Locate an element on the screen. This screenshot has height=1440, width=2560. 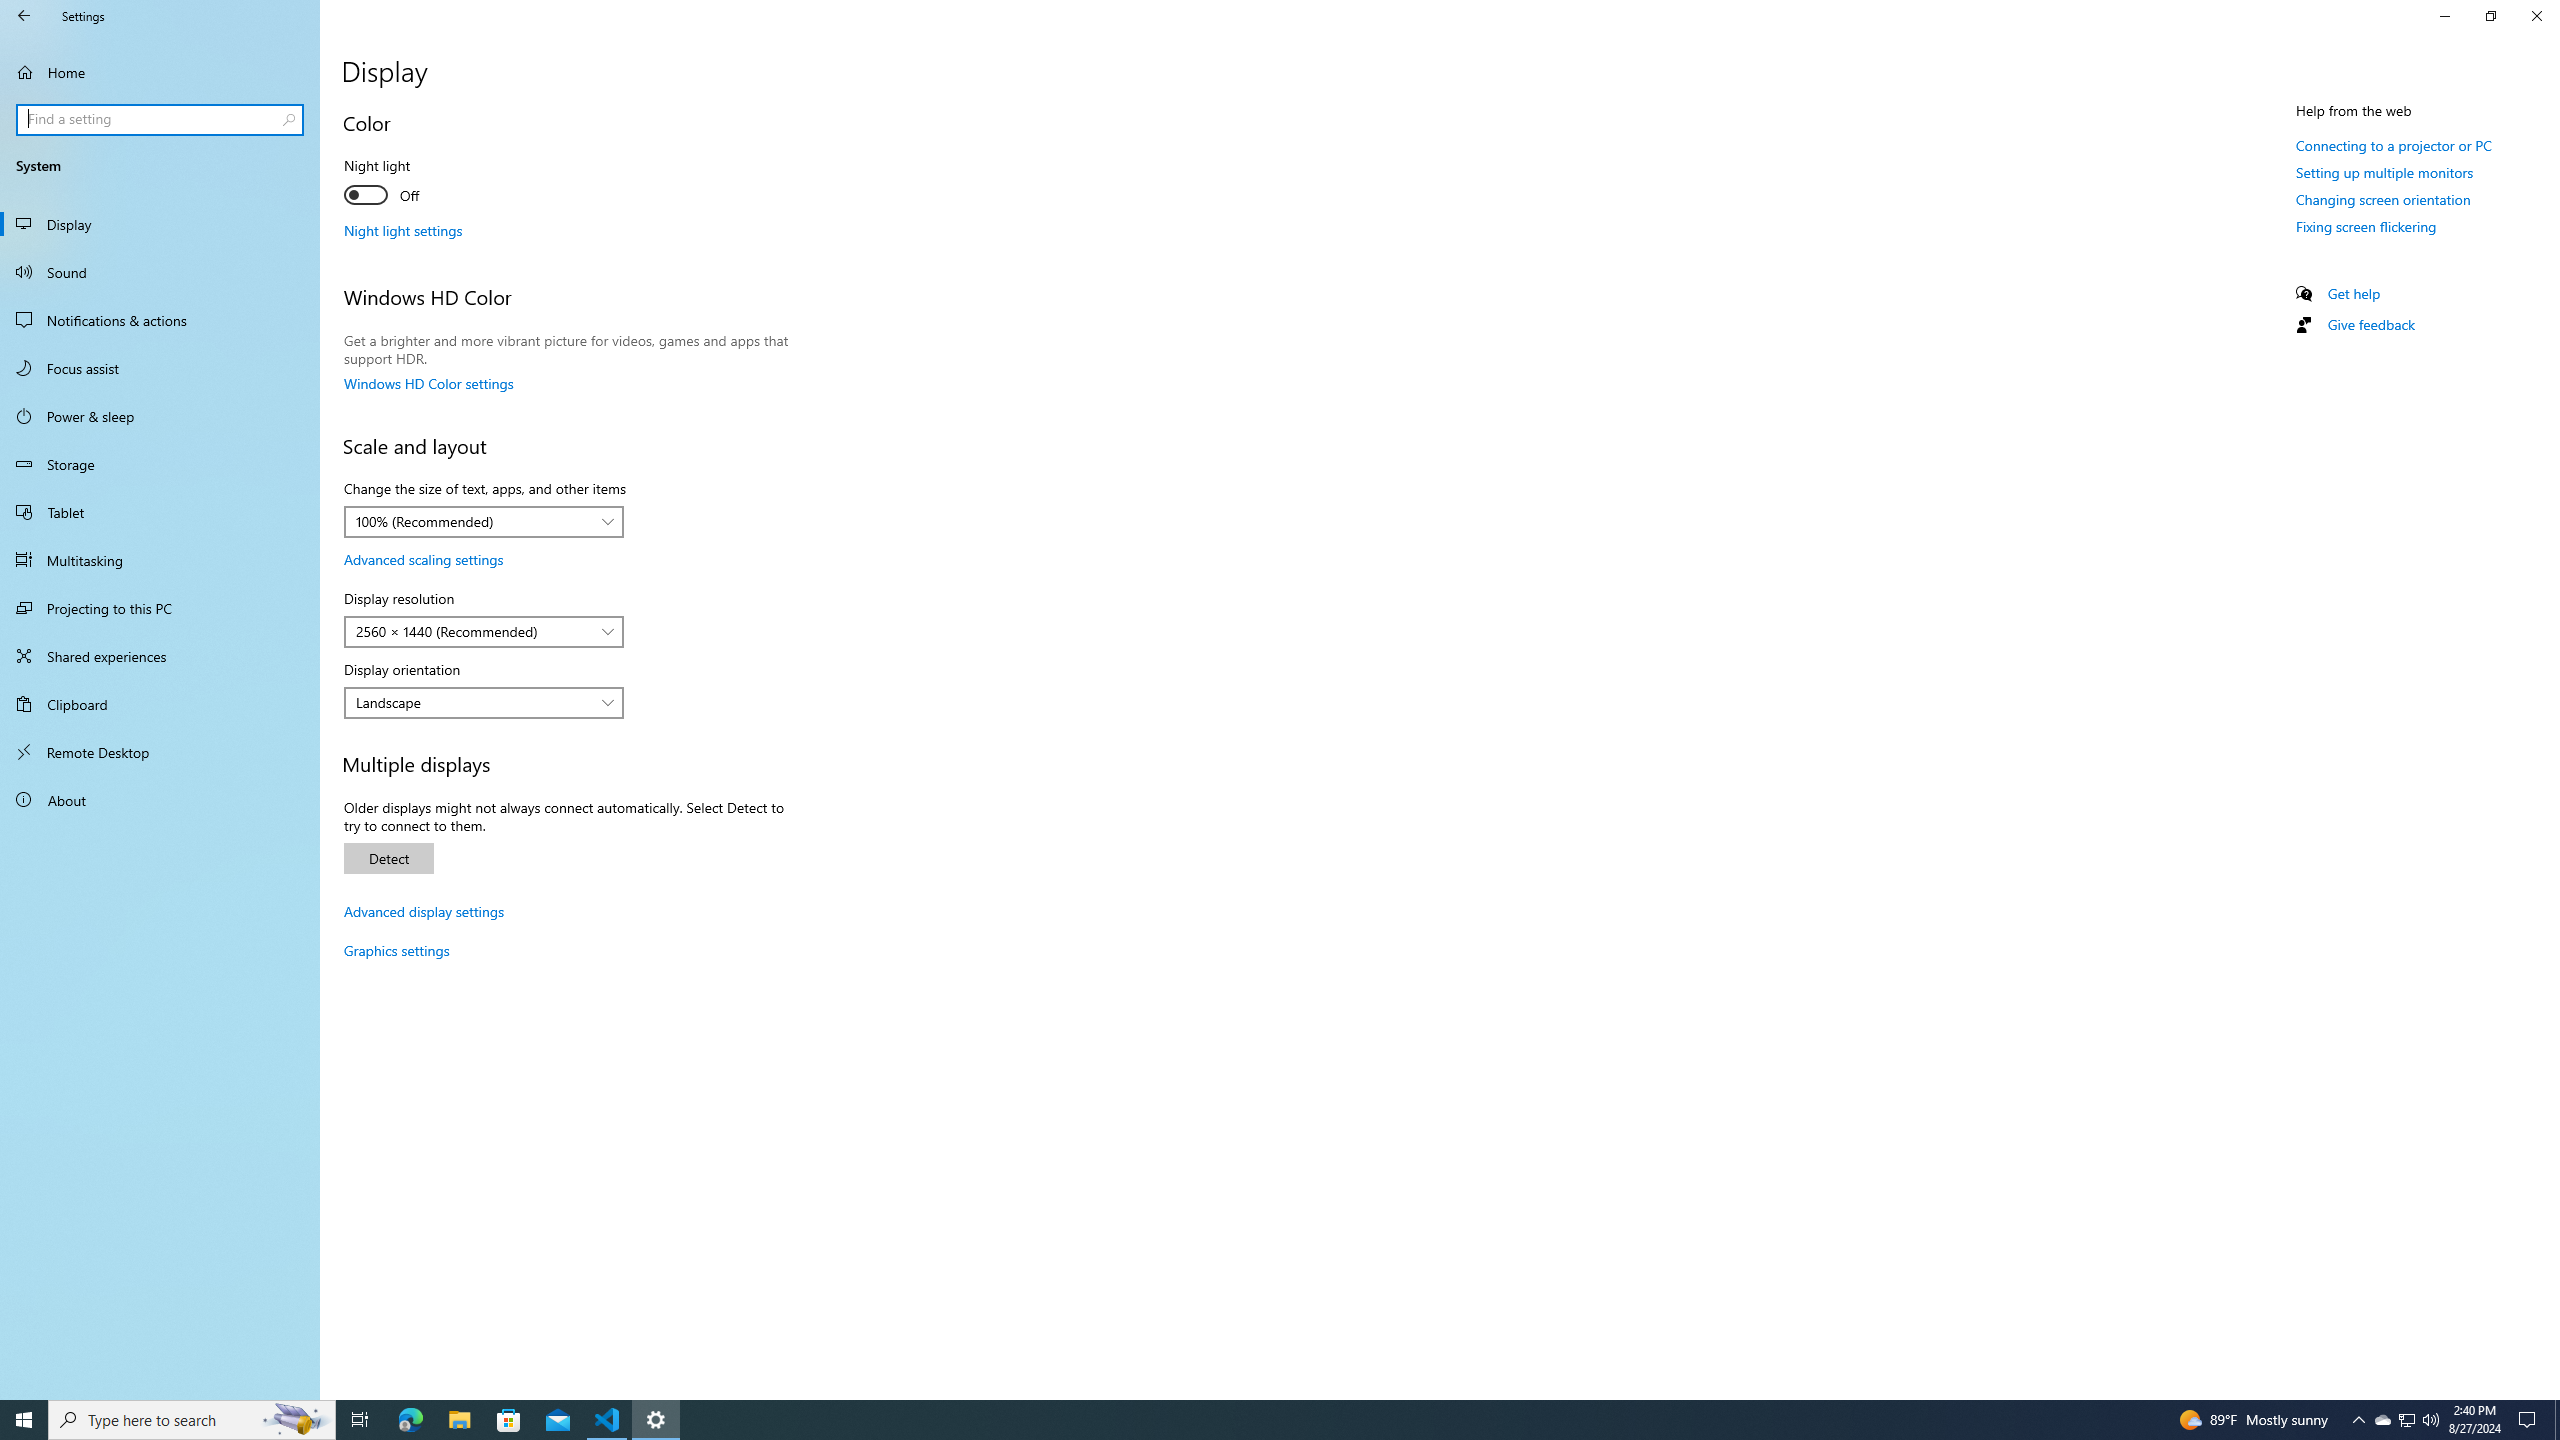
Night light settings is located at coordinates (403, 230).